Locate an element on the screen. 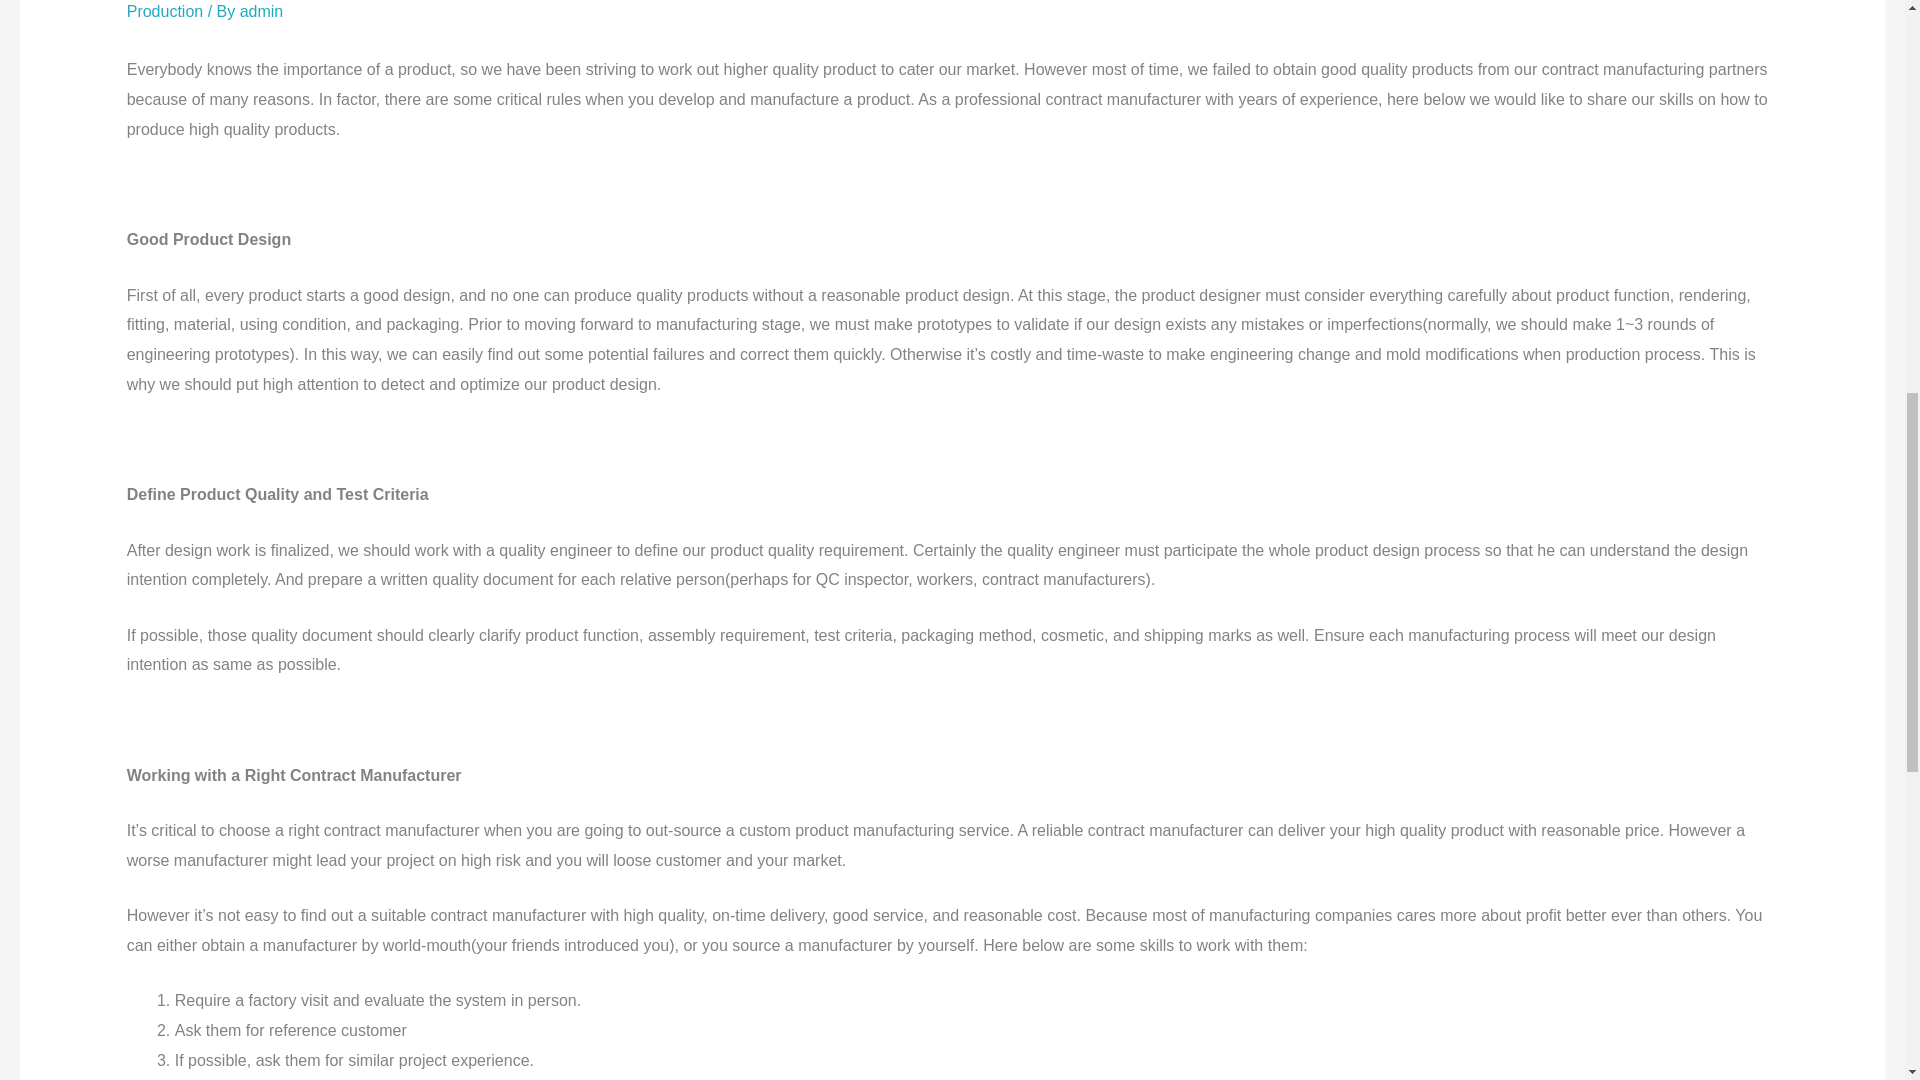 The height and width of the screenshot is (1080, 1920). admin is located at coordinates (262, 12).